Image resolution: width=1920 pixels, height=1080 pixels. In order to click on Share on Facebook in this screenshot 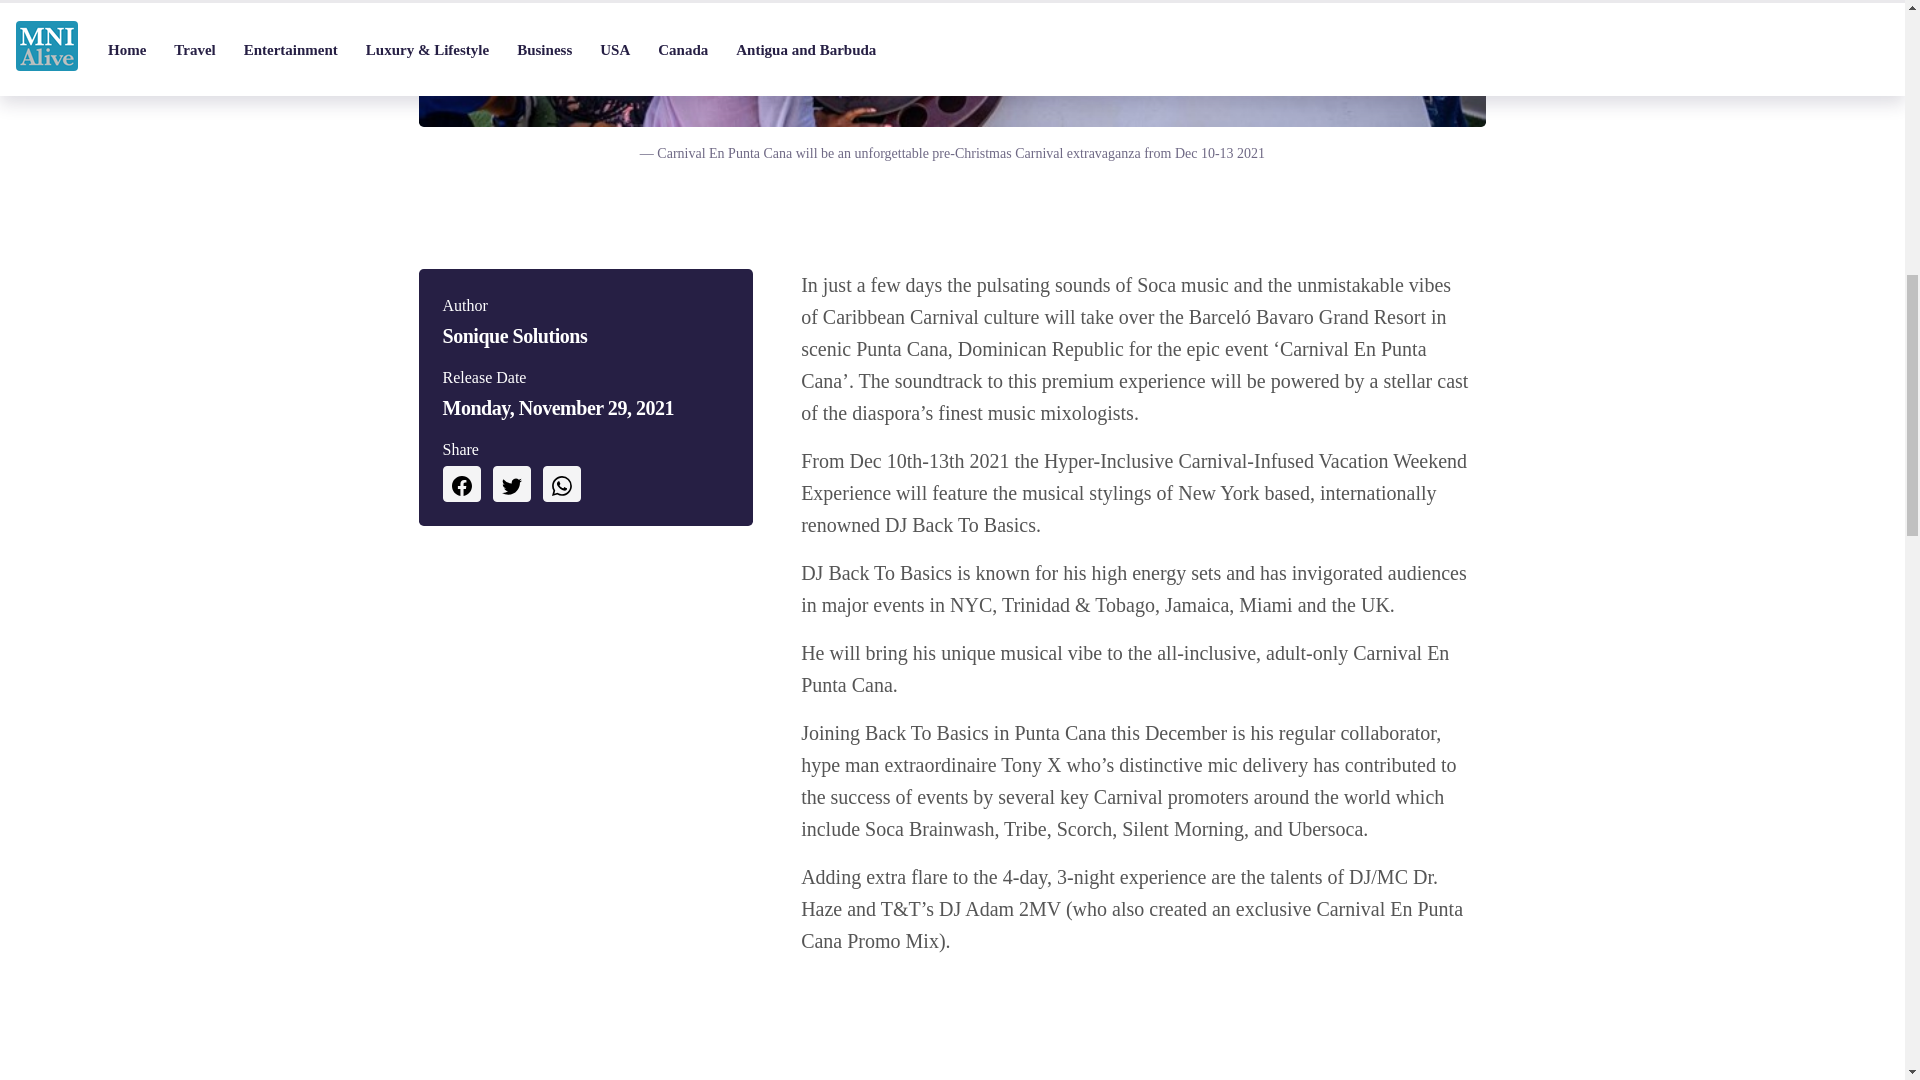, I will do `click(460, 484)`.